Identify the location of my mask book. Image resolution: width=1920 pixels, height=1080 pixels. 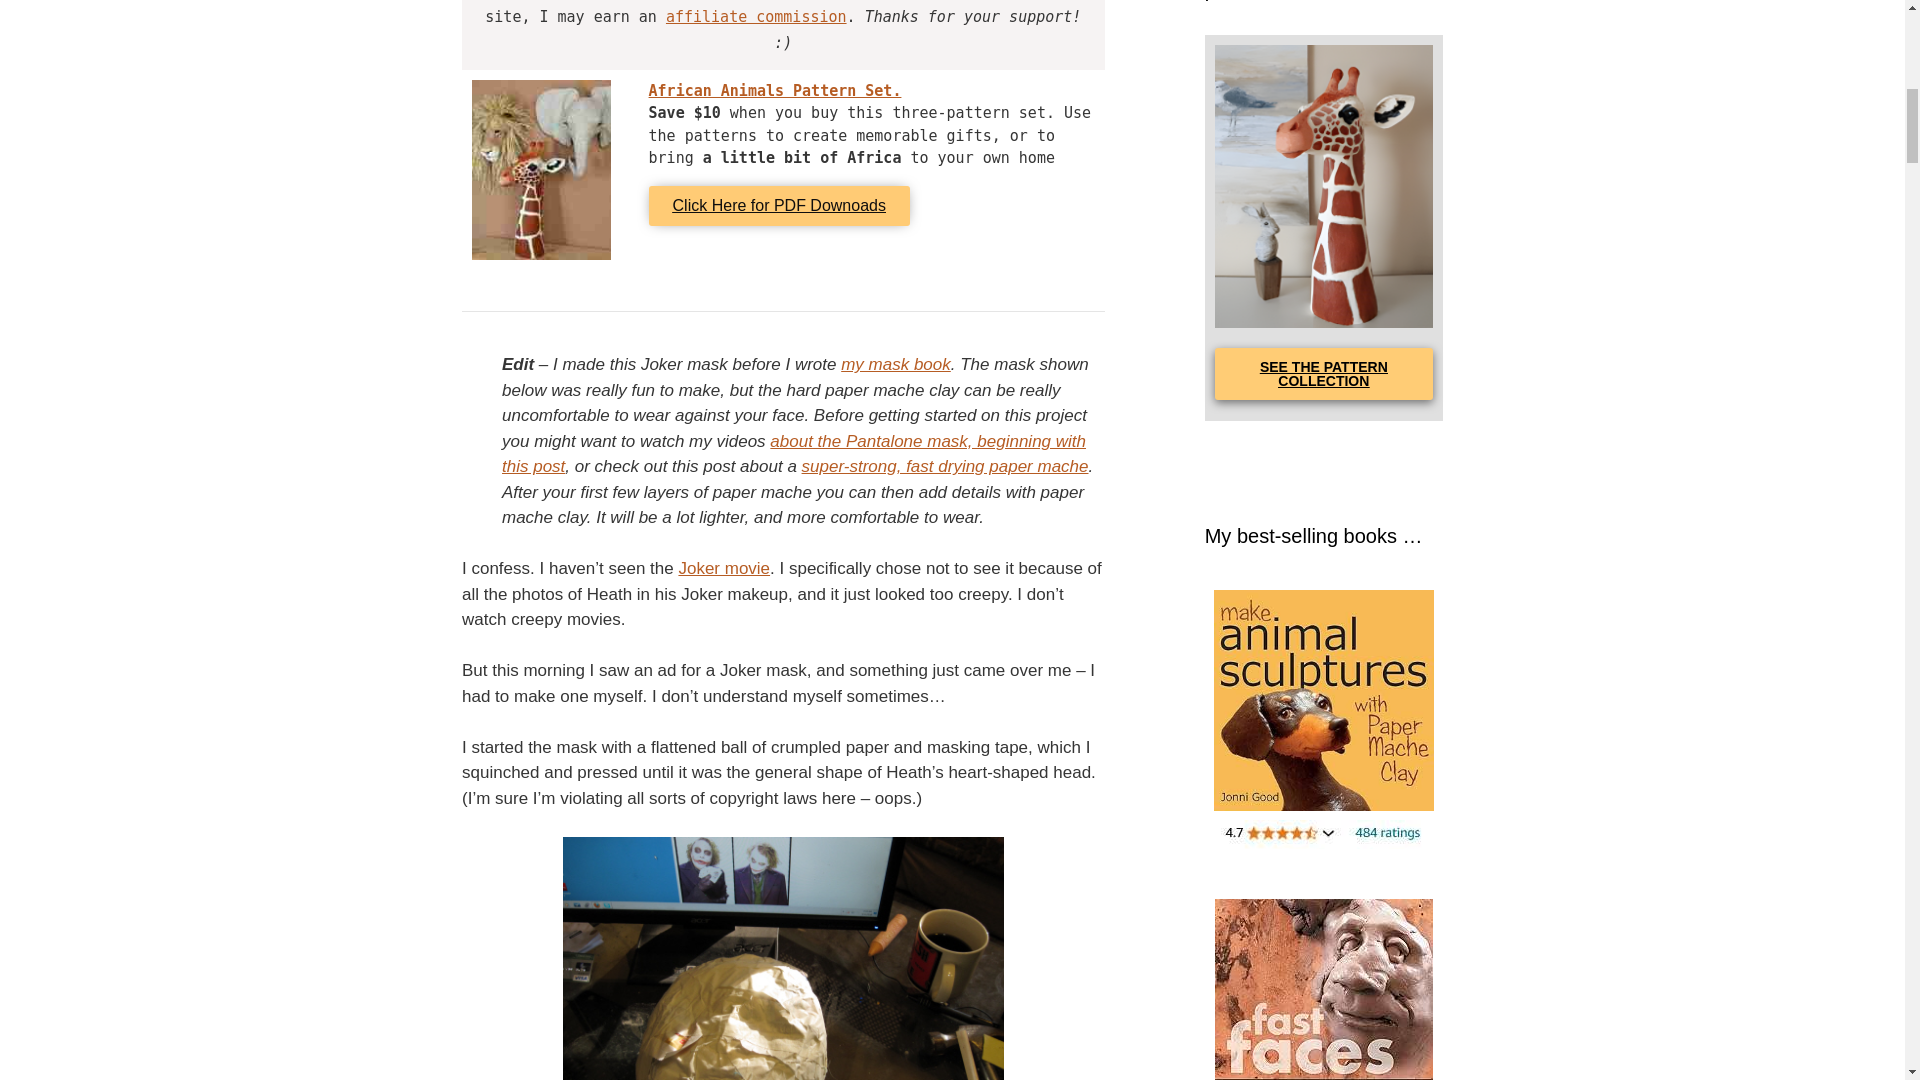
(895, 364).